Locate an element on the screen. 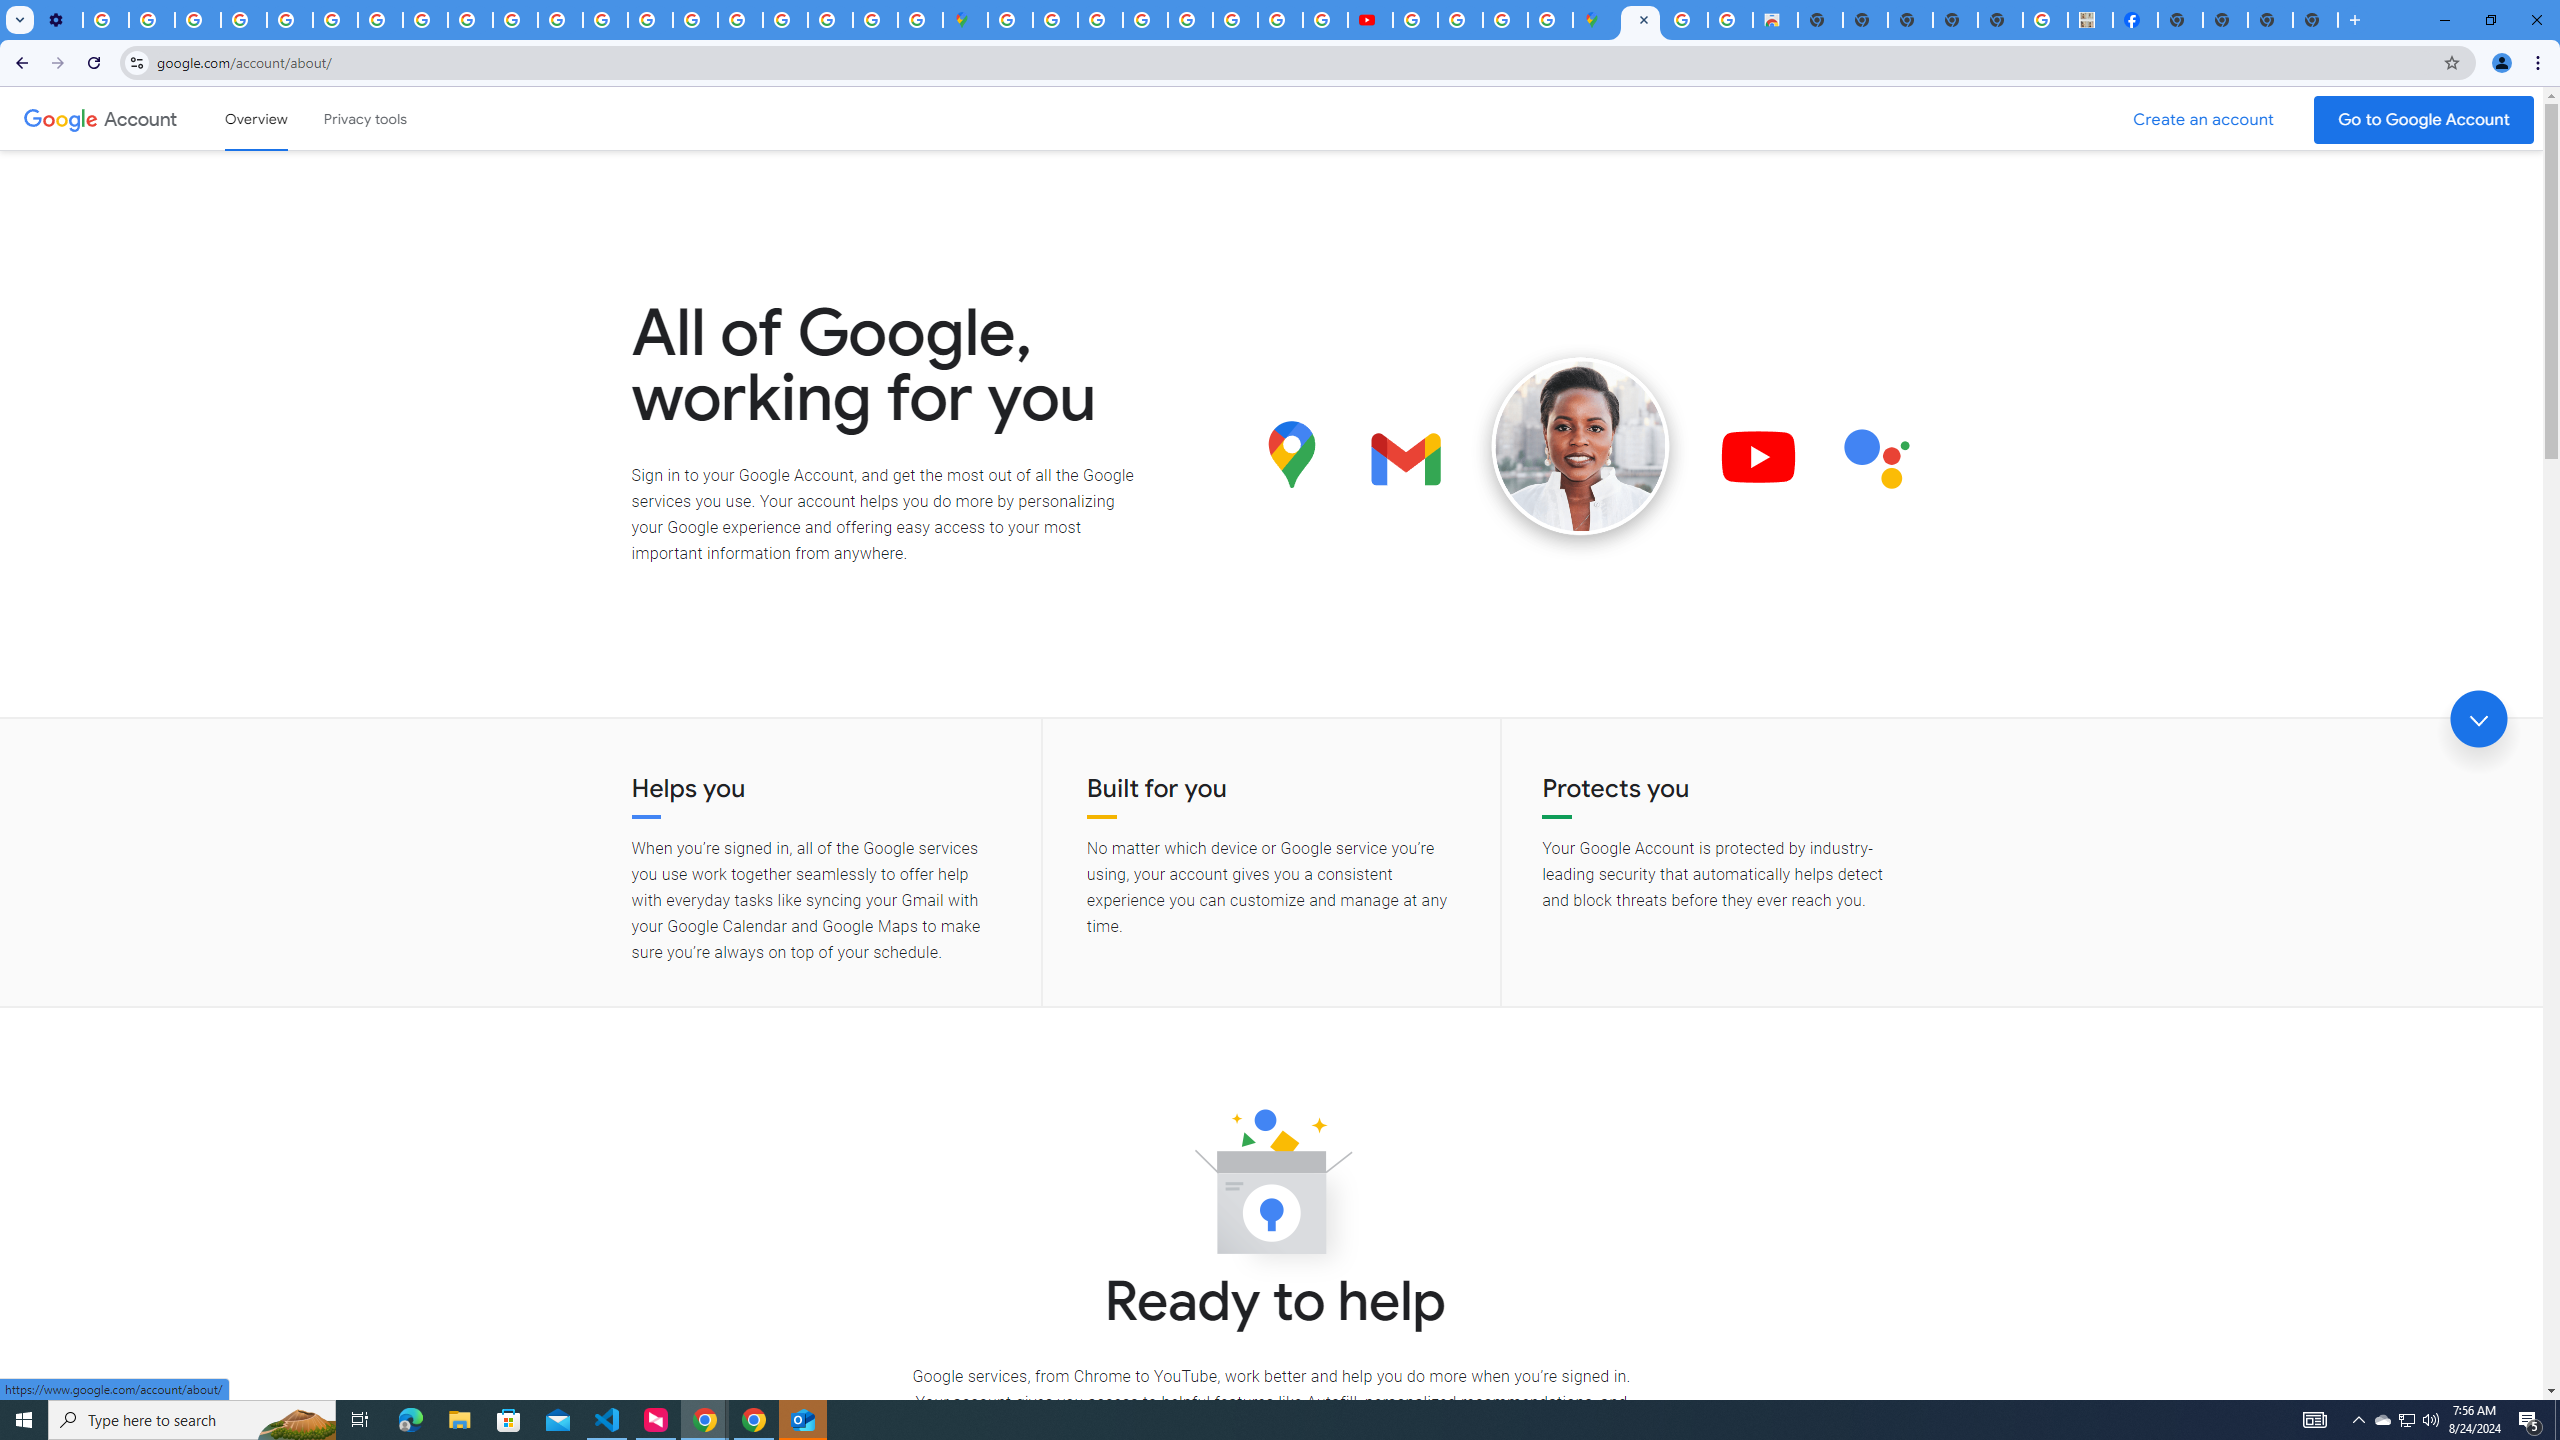  Google logo is located at coordinates (60, 118).